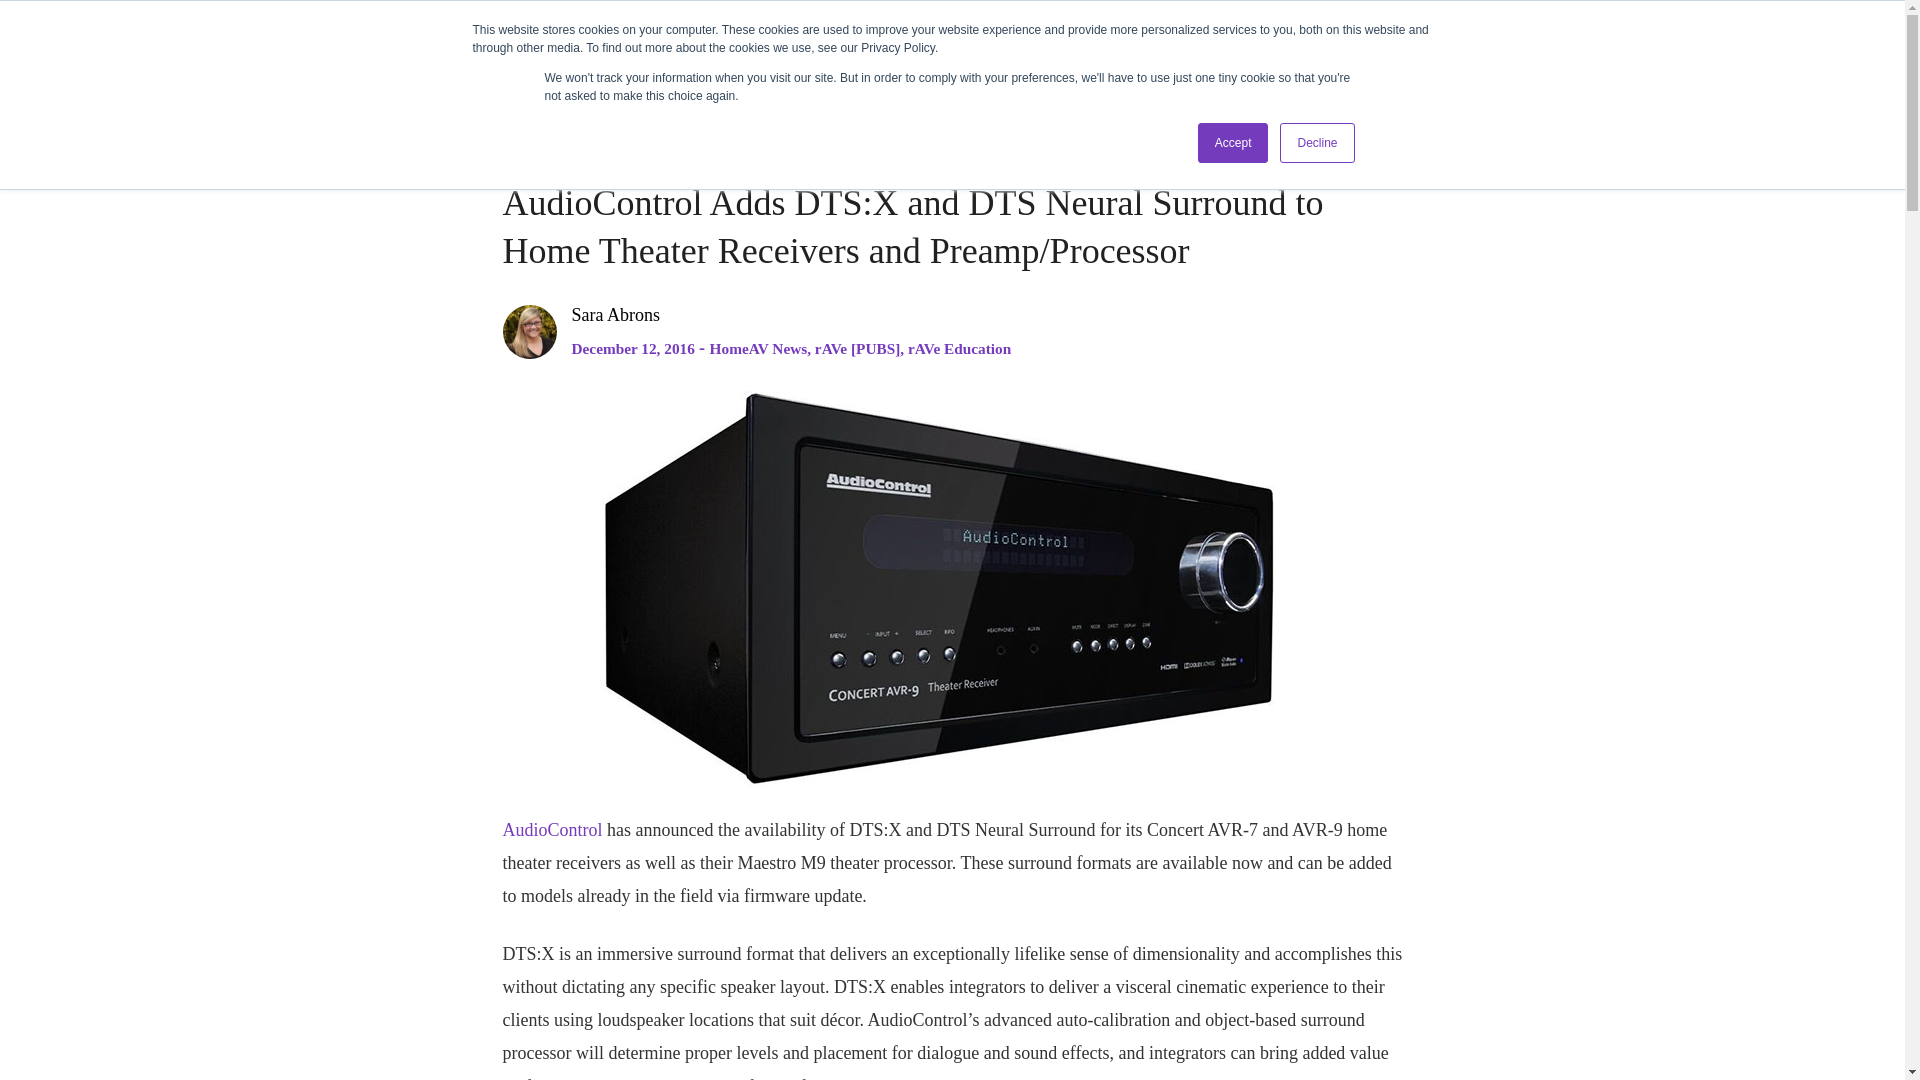  What do you see at coordinates (1234, 143) in the screenshot?
I see `Accept` at bounding box center [1234, 143].